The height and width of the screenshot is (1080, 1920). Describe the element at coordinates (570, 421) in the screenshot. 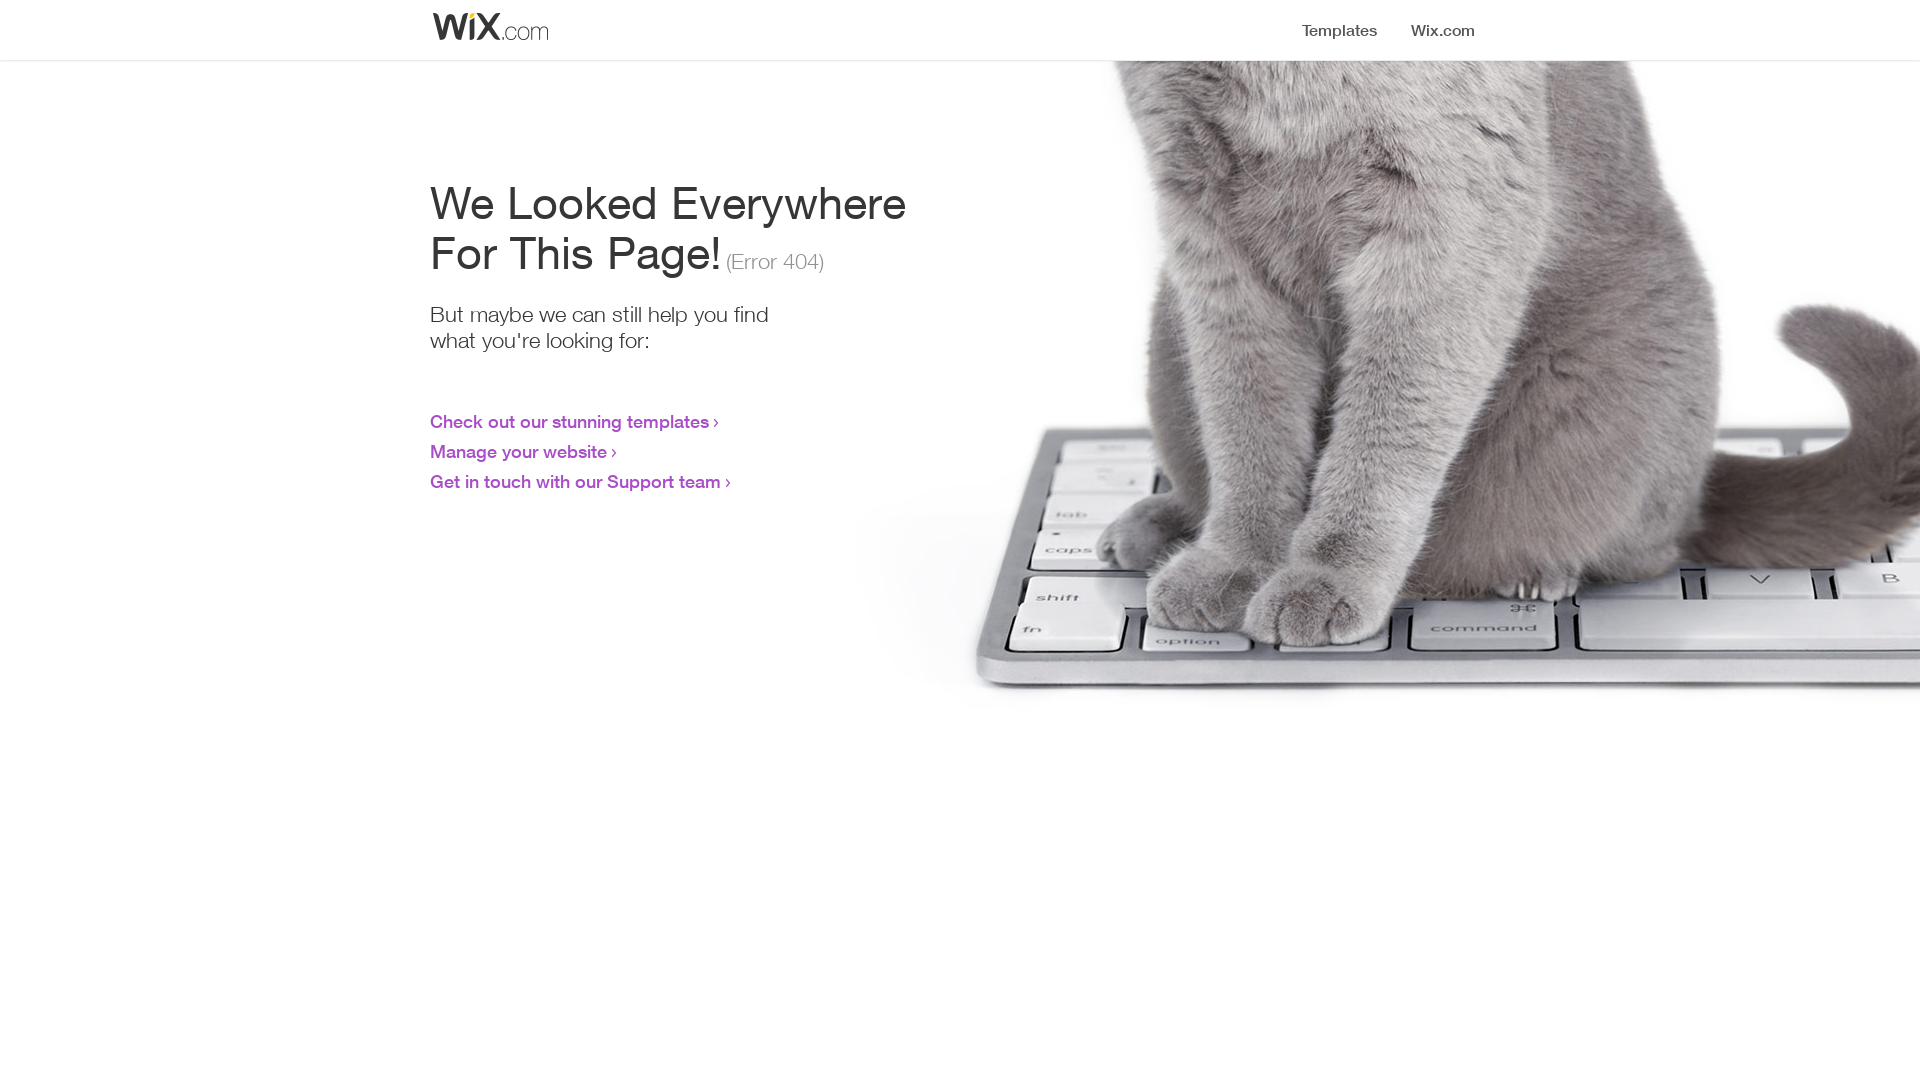

I see `Check out our stunning templates` at that location.